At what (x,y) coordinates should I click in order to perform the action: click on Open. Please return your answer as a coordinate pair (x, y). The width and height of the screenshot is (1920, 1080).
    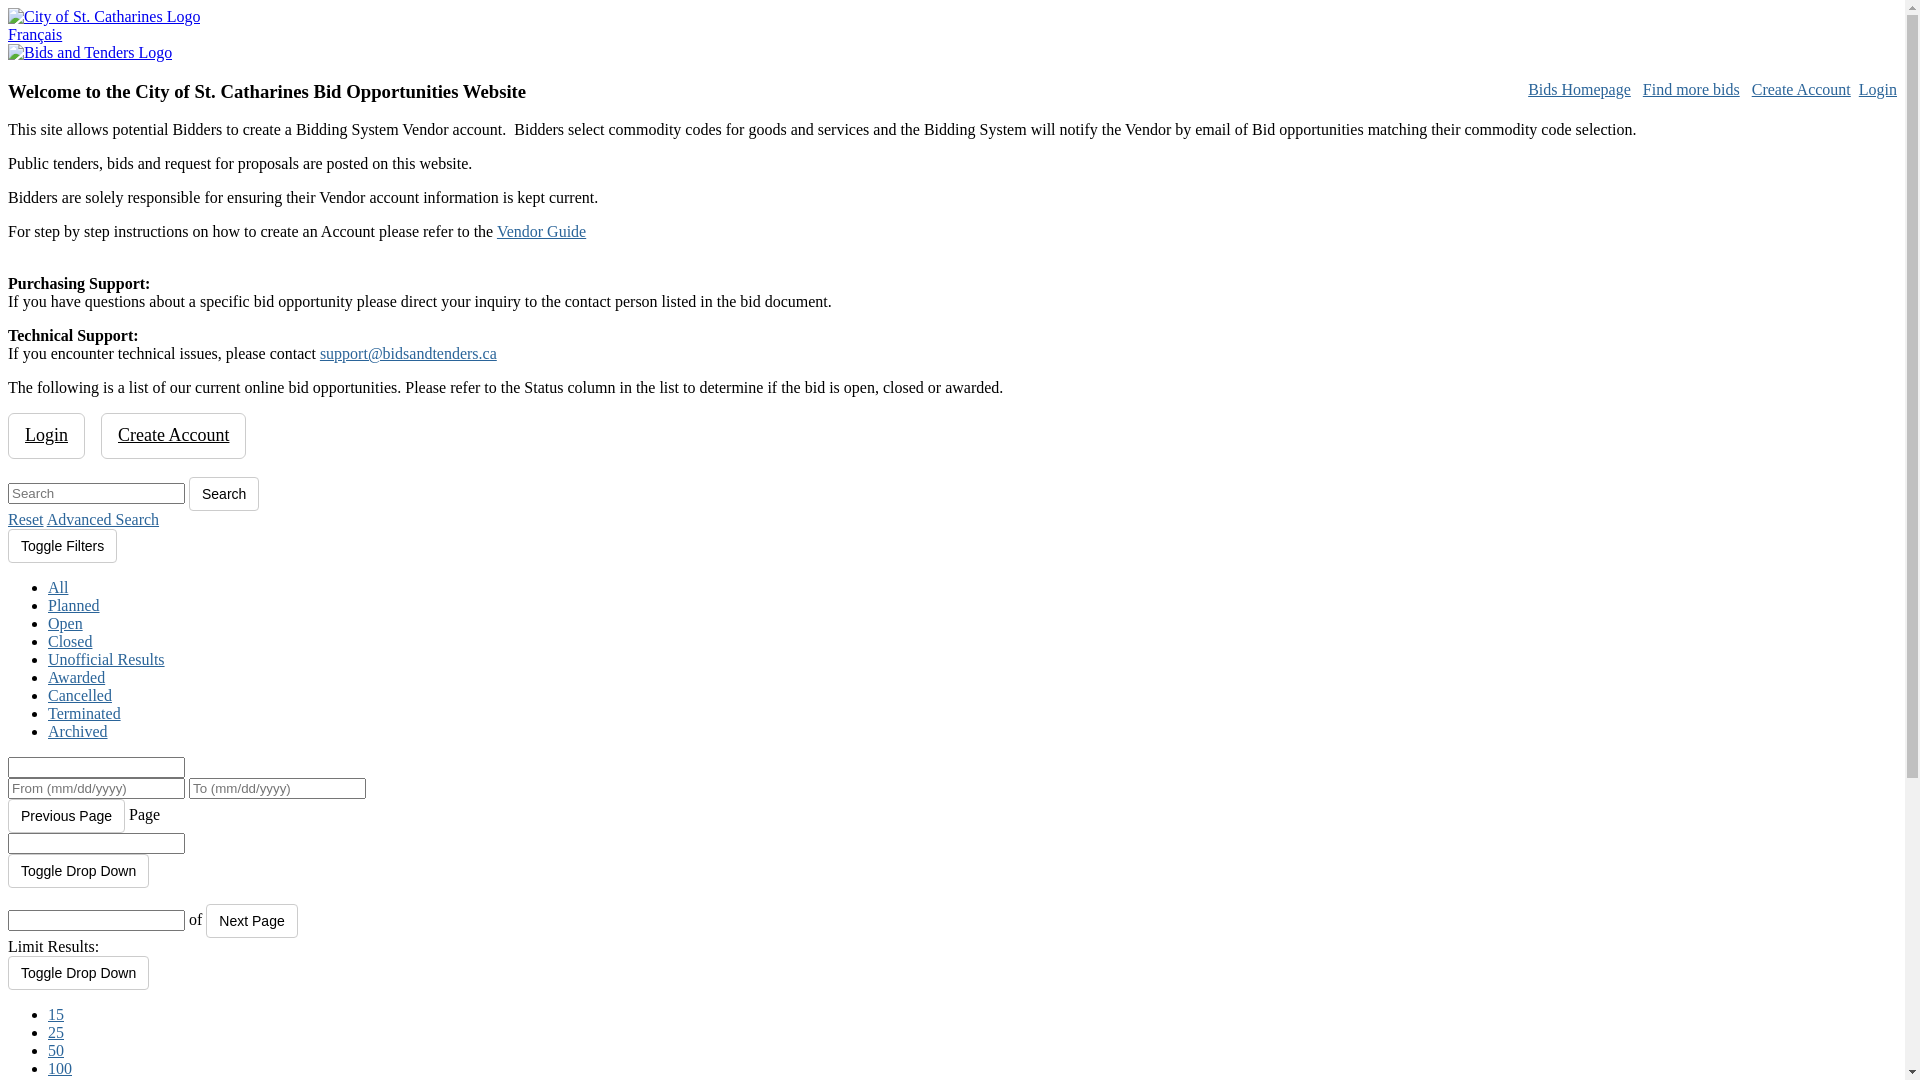
    Looking at the image, I should click on (66, 624).